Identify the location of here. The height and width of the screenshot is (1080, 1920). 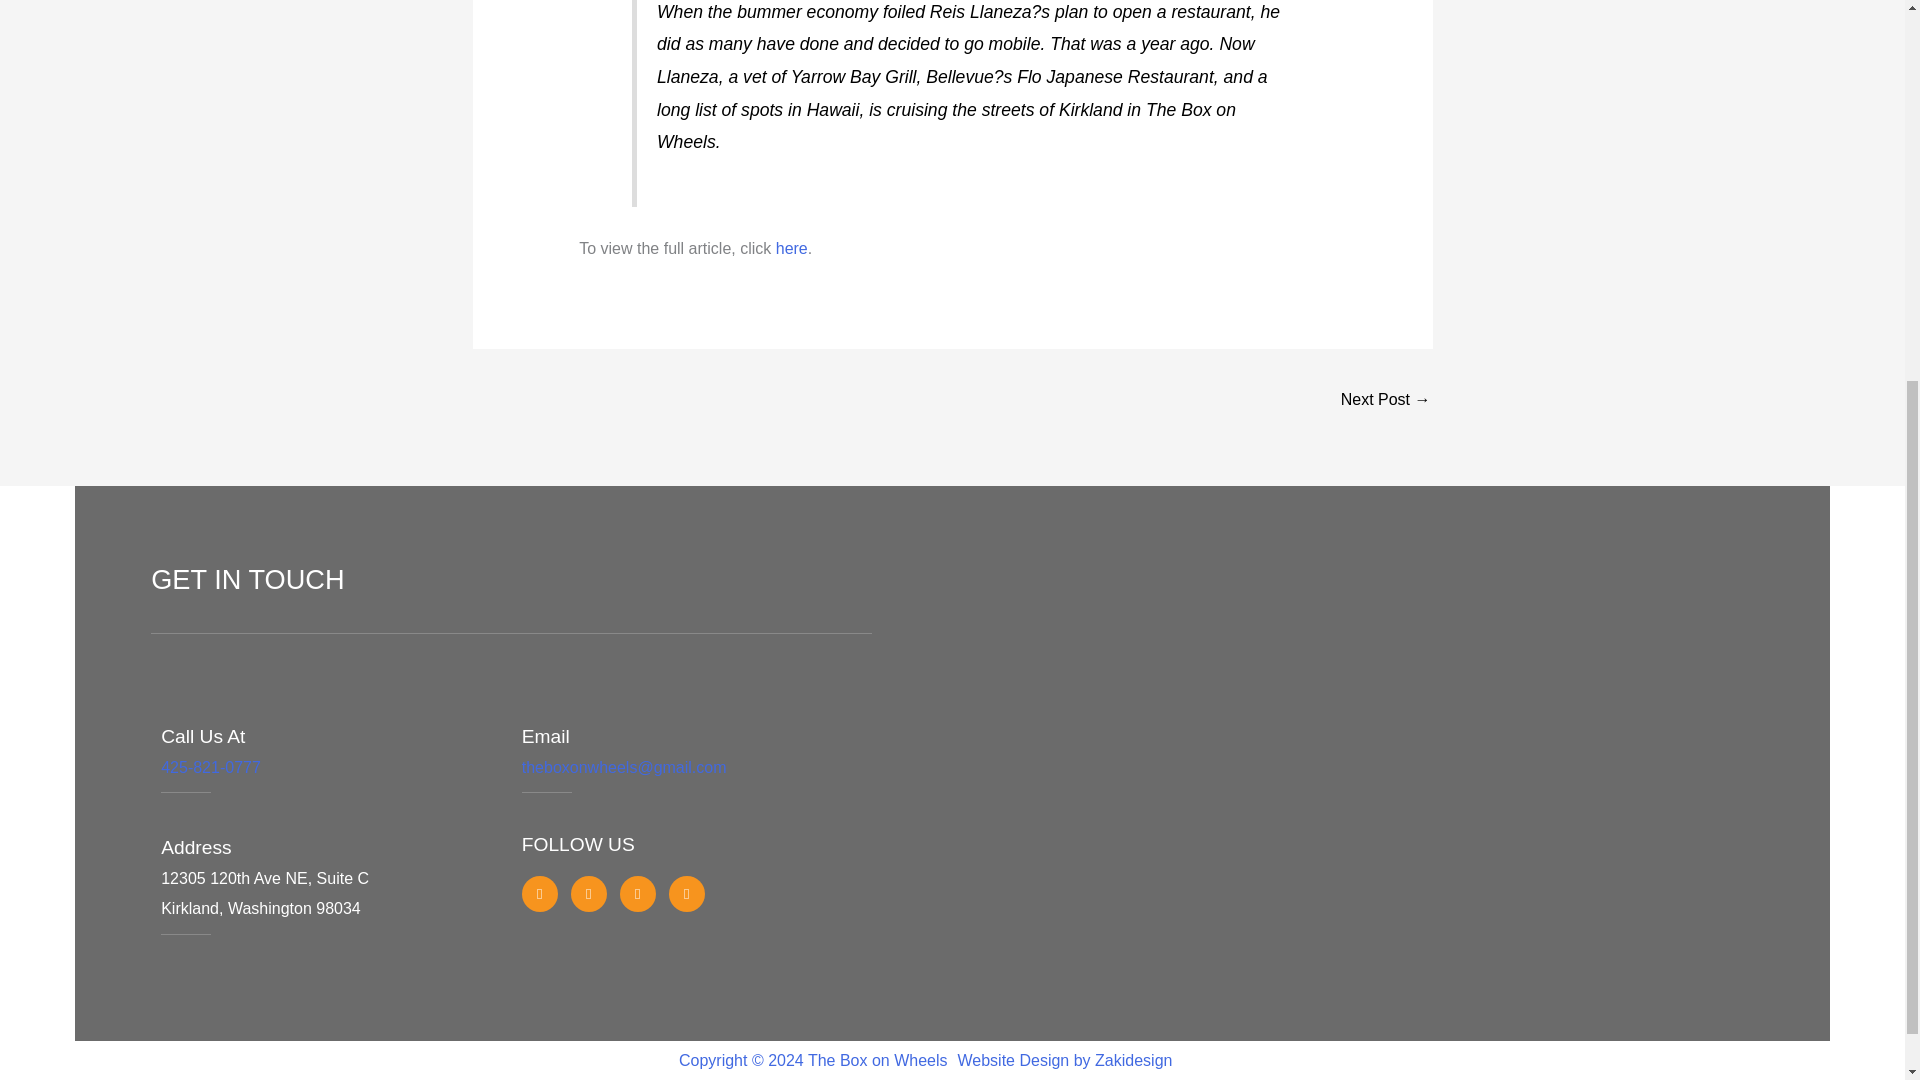
(792, 248).